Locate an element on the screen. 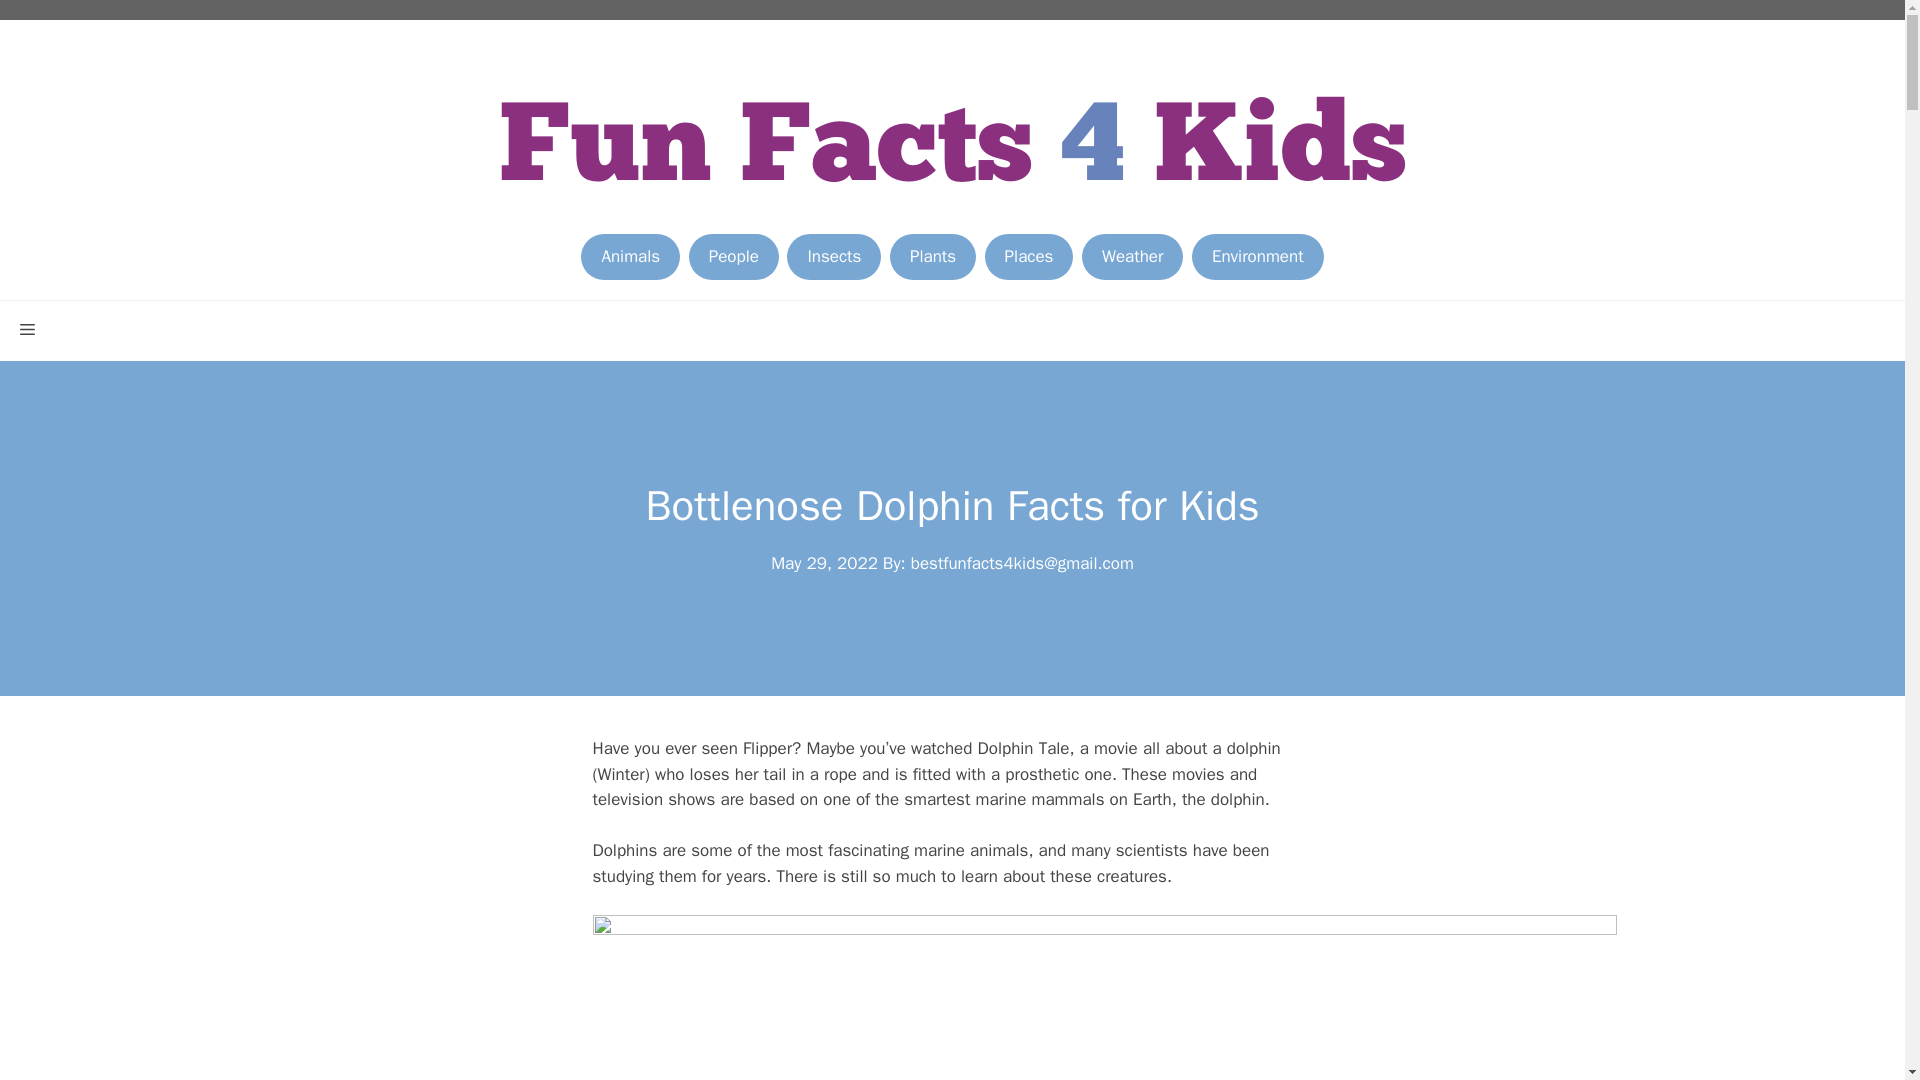  People is located at coordinates (734, 256).